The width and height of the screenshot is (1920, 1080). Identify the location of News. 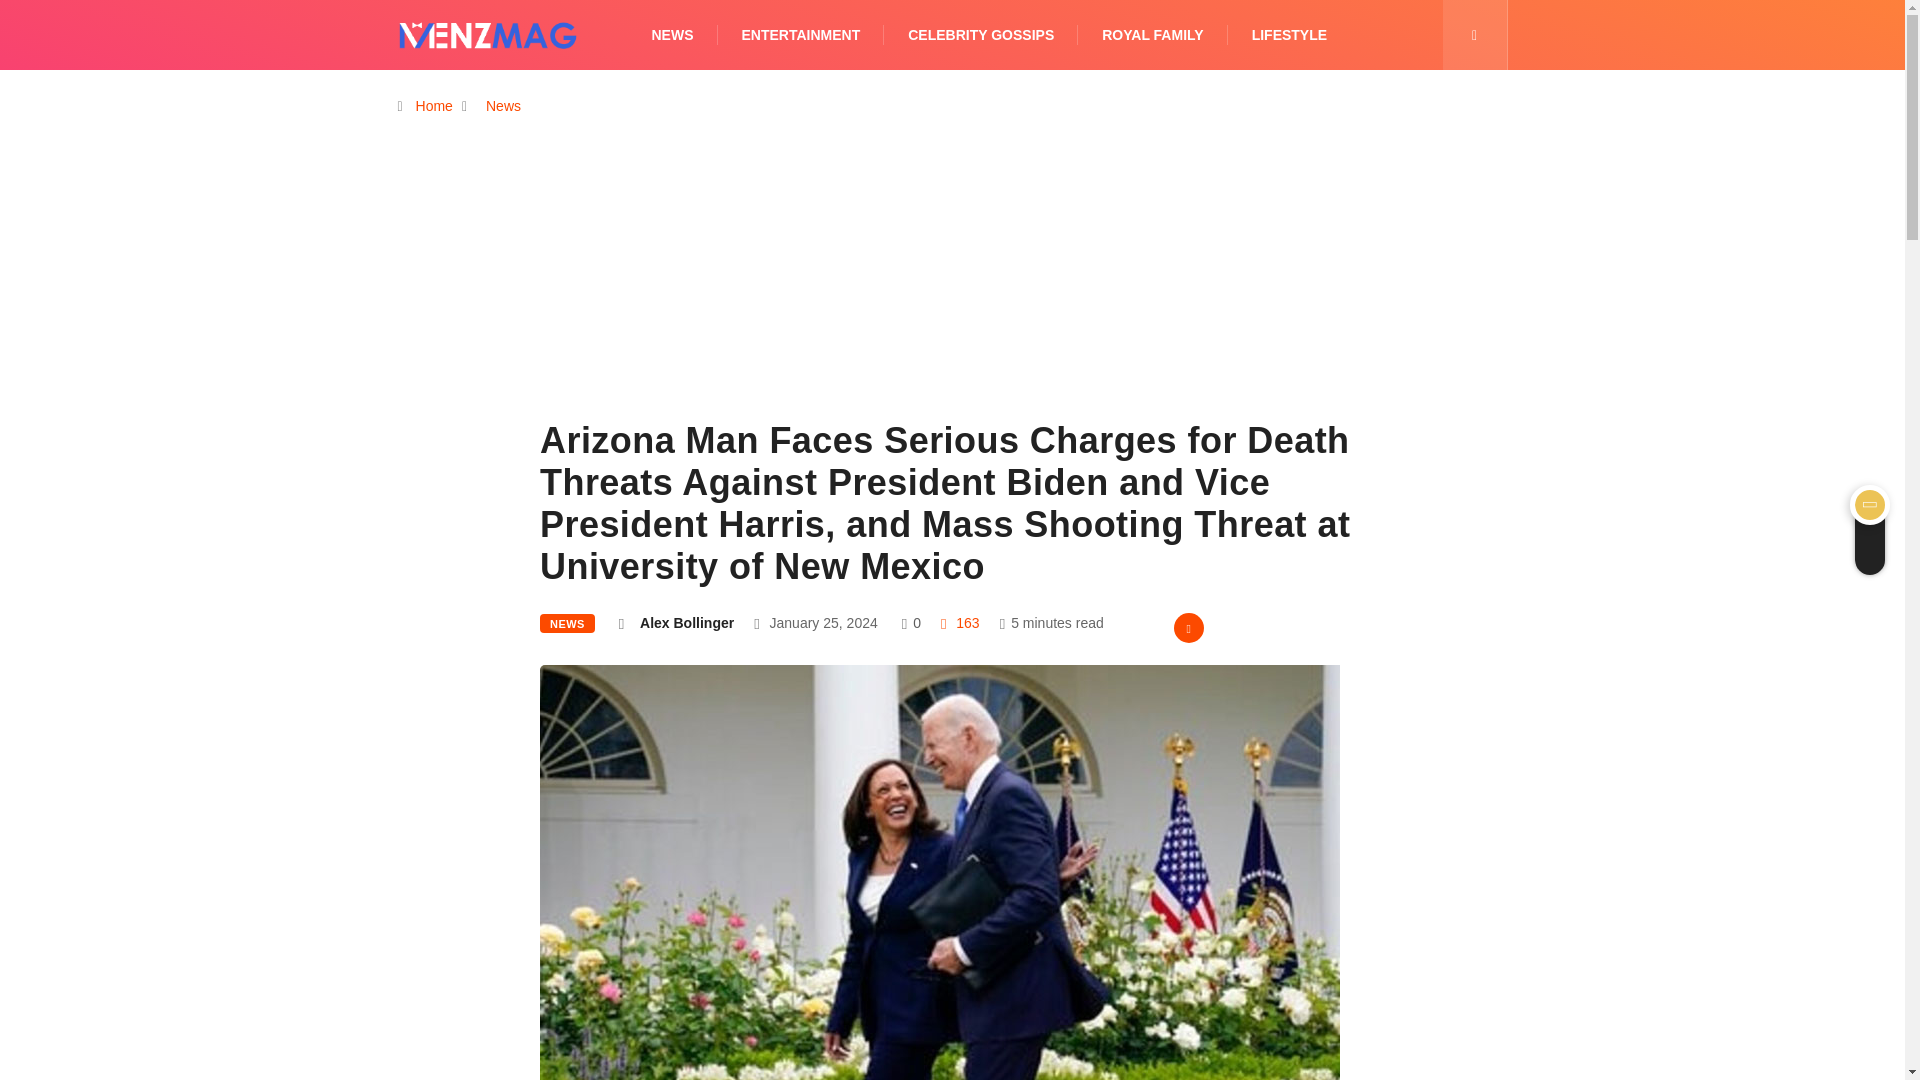
(502, 106).